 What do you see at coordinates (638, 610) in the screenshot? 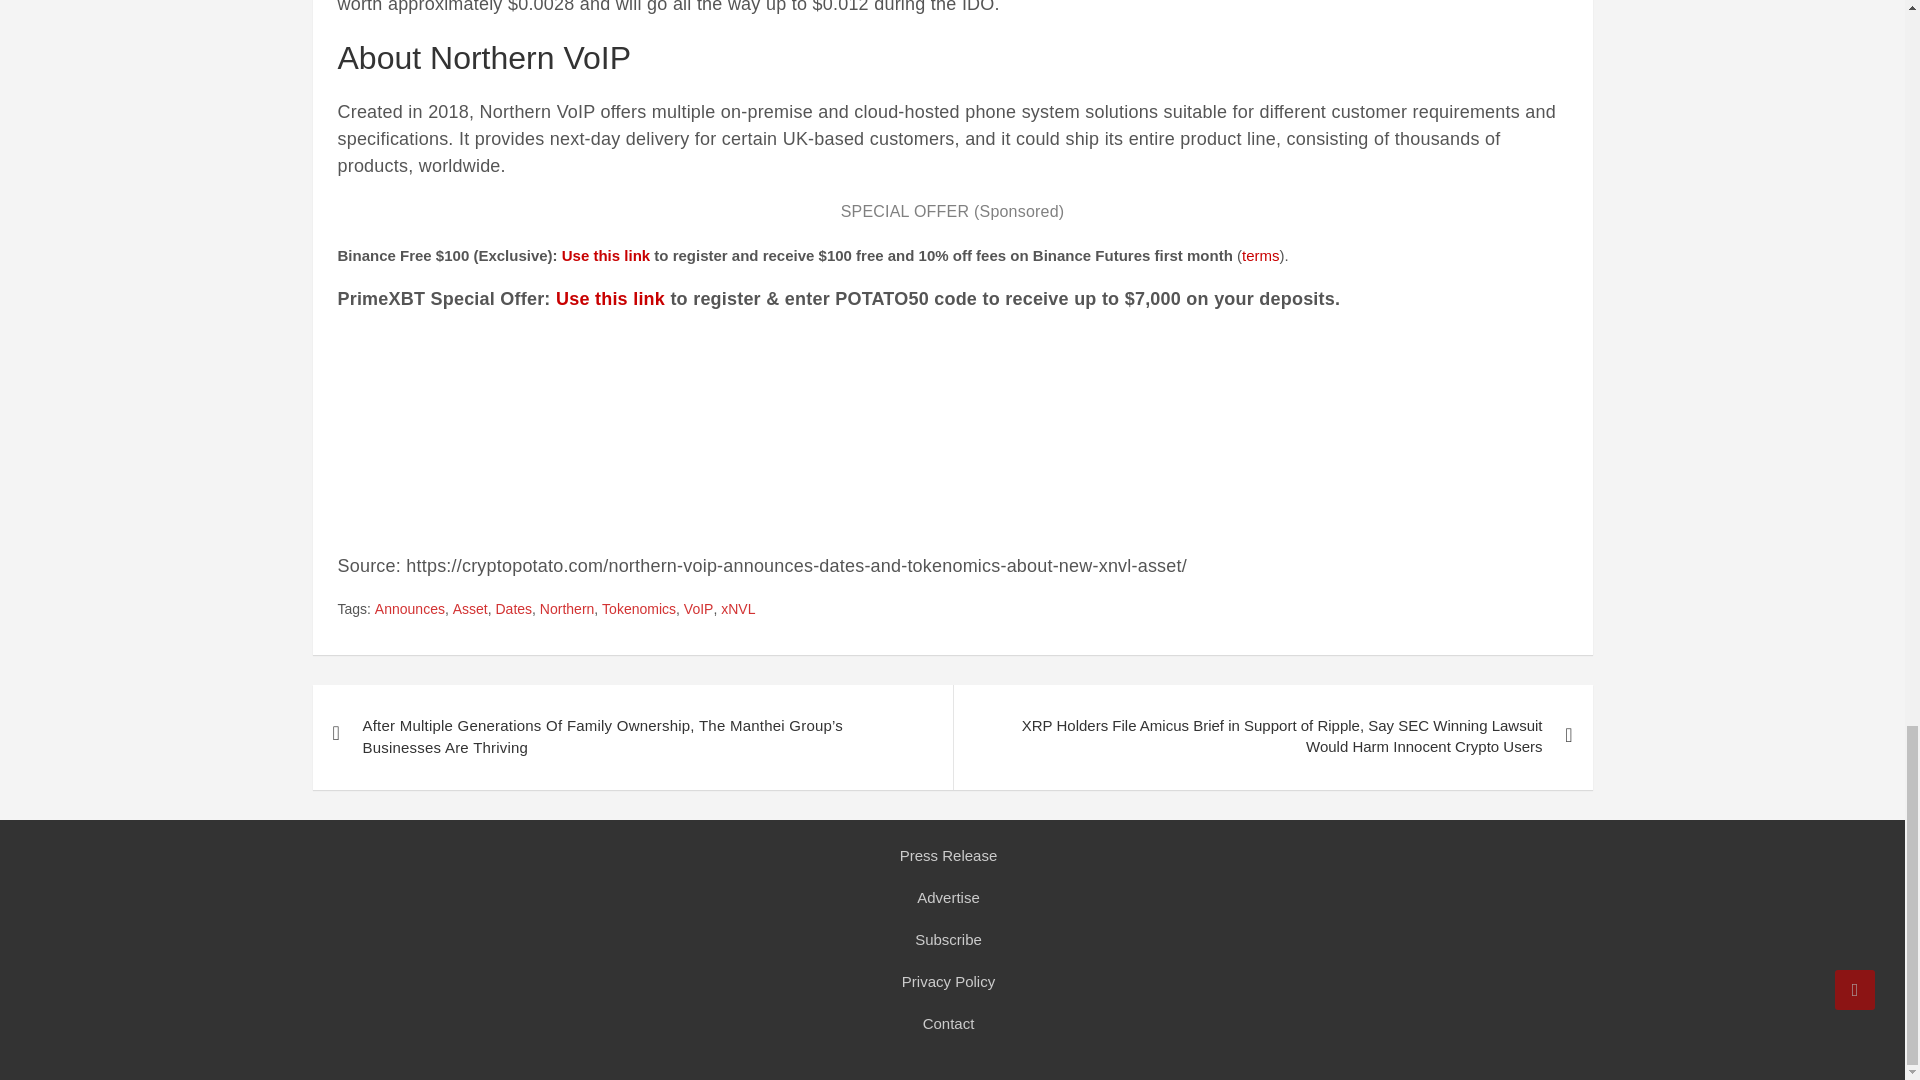
I see `Tokenomics` at bounding box center [638, 610].